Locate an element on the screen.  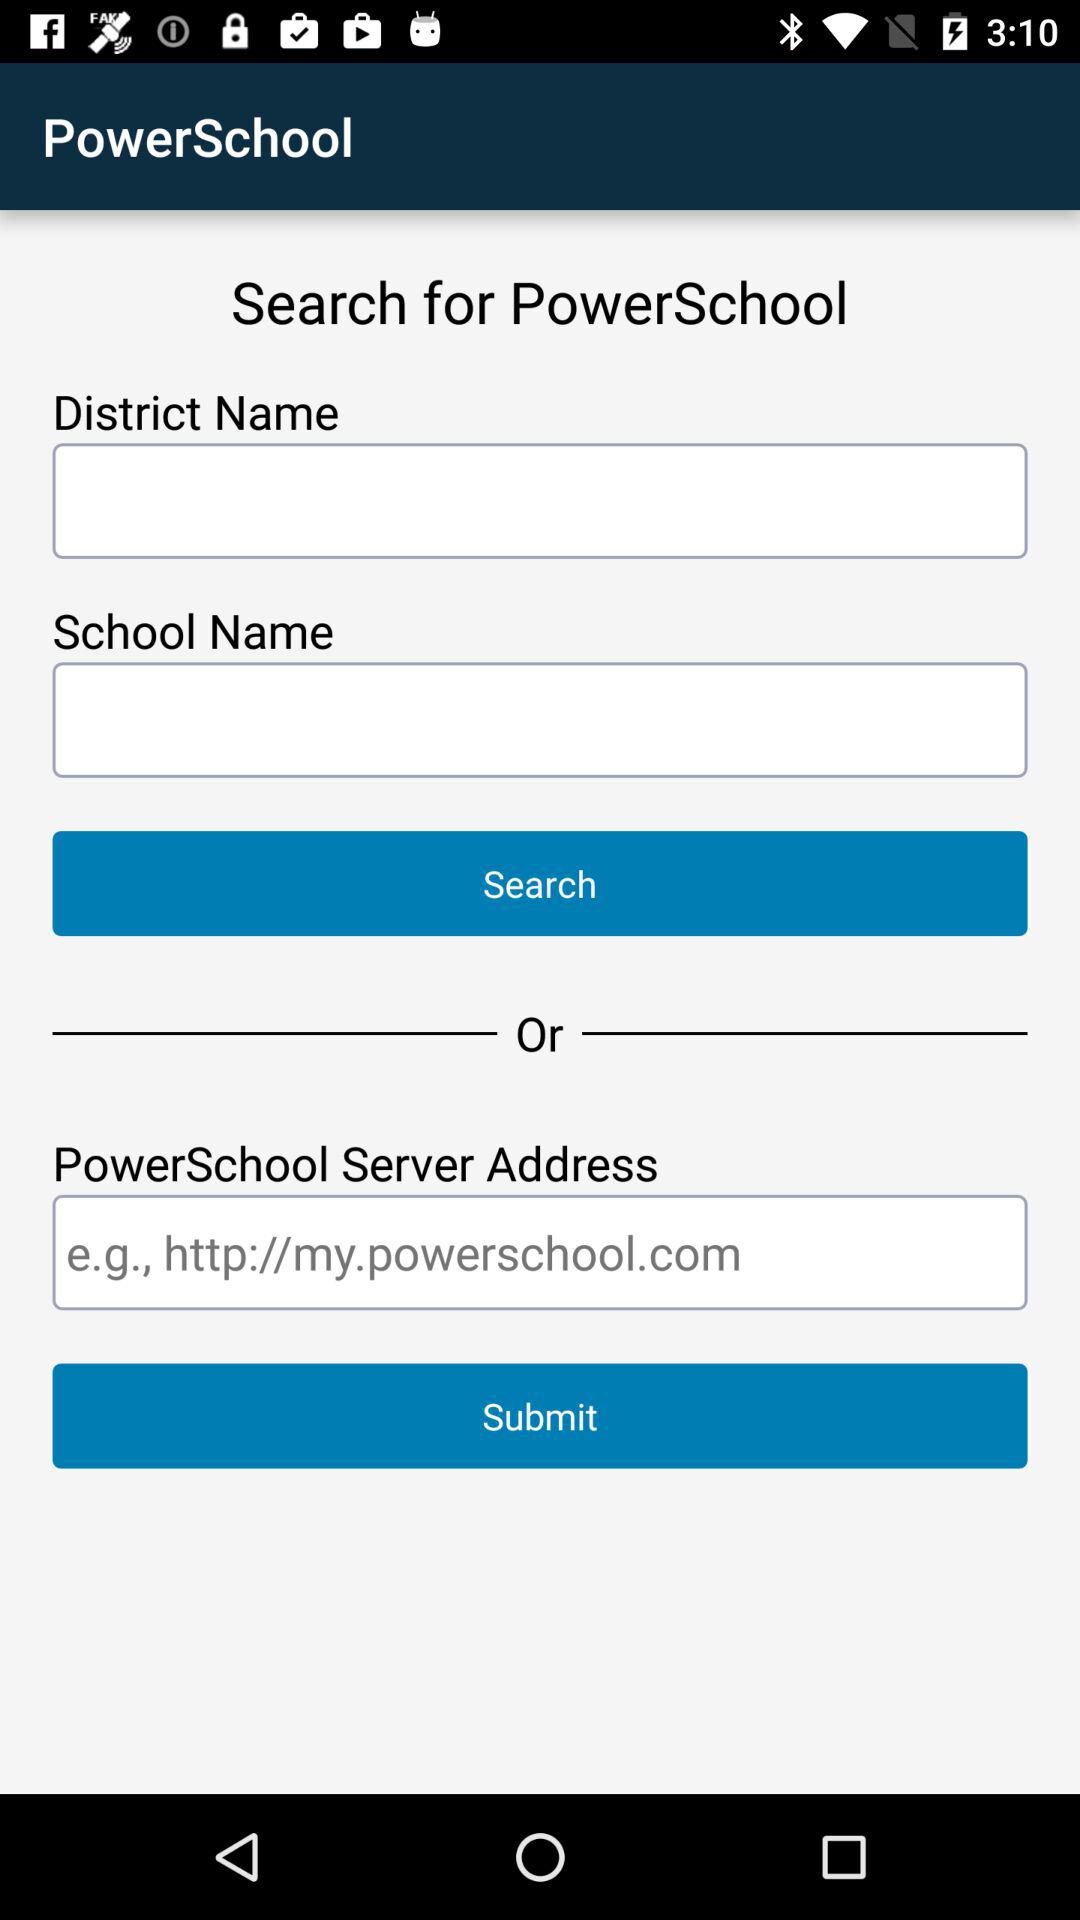
type the address for the powerschool server is located at coordinates (540, 1252).